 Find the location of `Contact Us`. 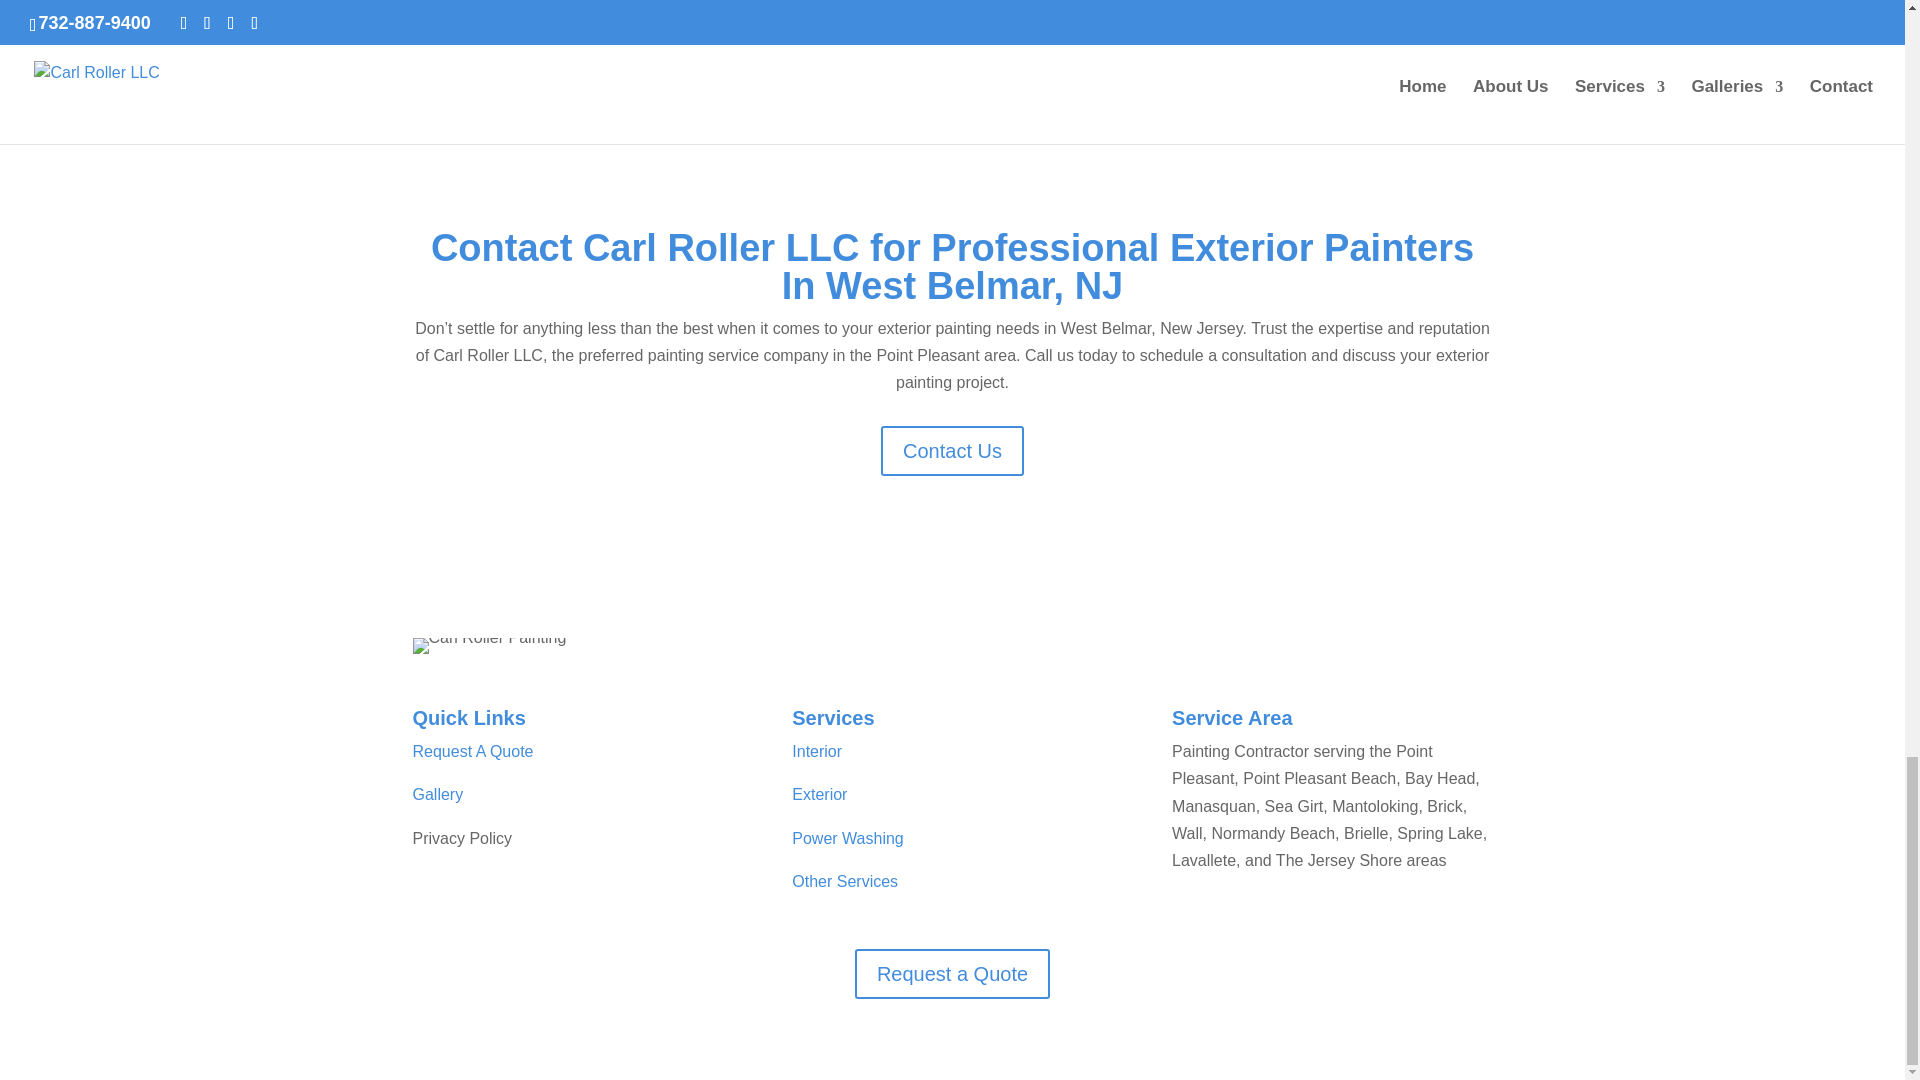

Contact Us is located at coordinates (952, 450).